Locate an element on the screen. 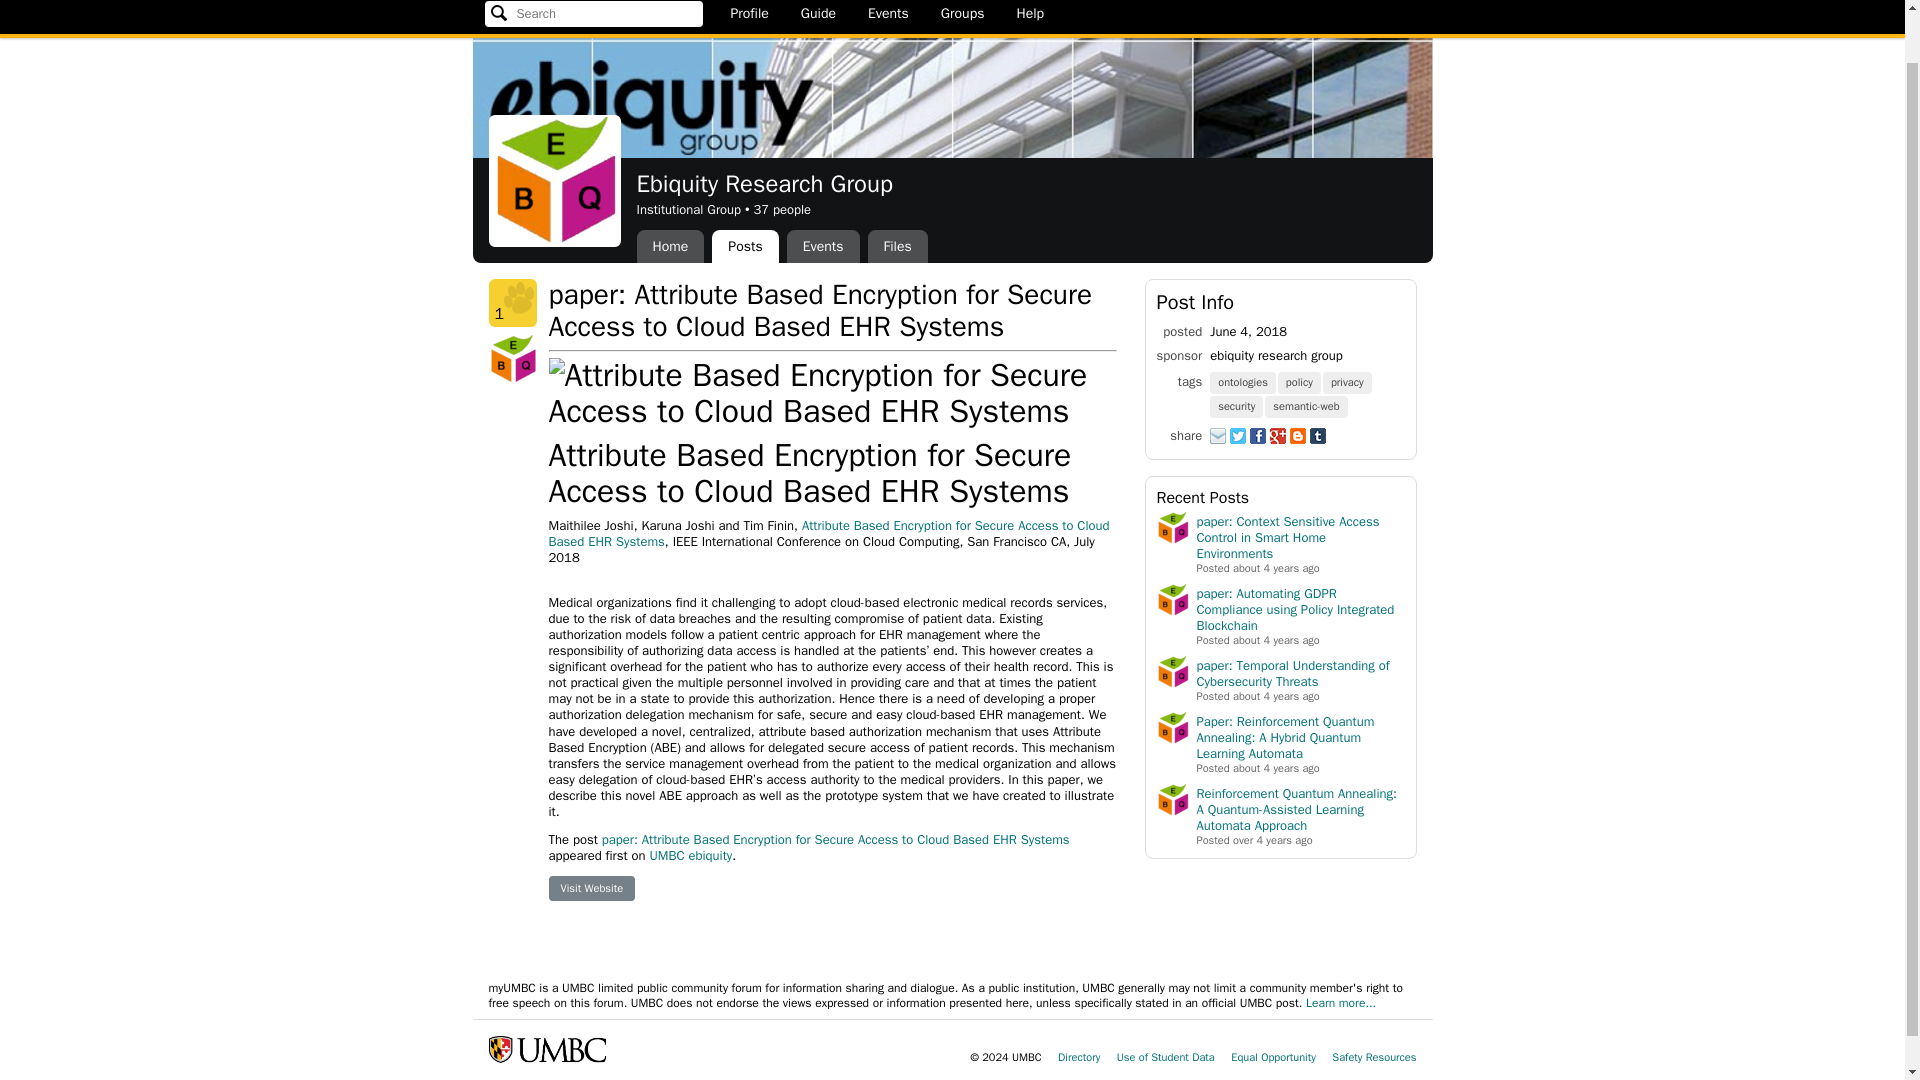 The height and width of the screenshot is (1080, 1920). Groups is located at coordinates (962, 15).